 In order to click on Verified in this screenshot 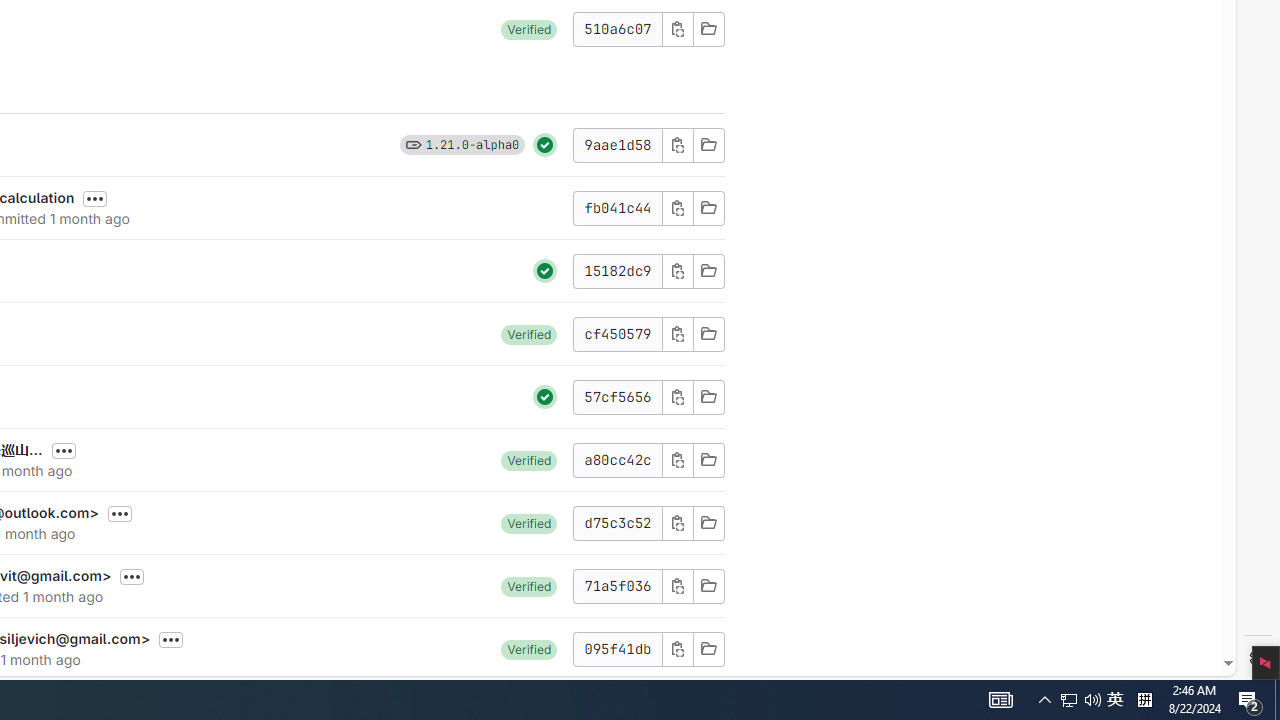, I will do `click(529, 648)`.